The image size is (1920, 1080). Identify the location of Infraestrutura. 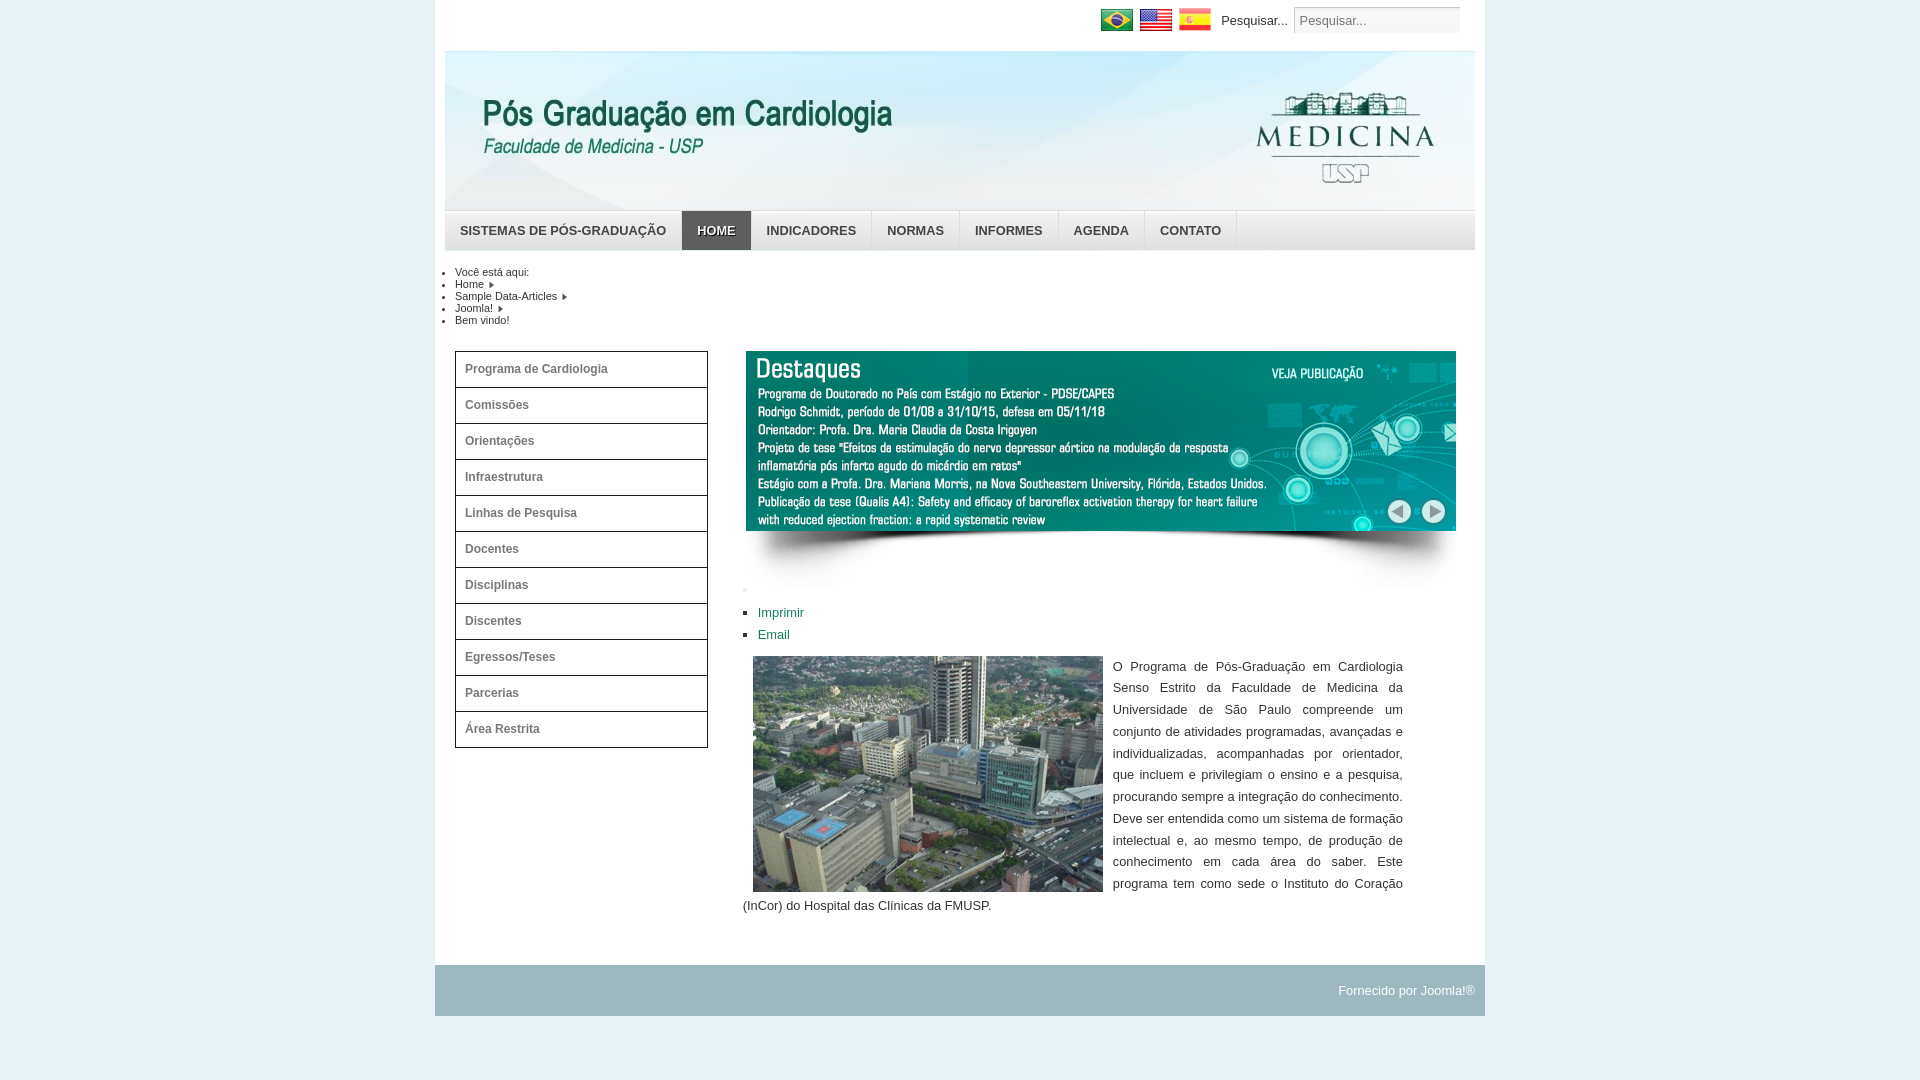
(571, 477).